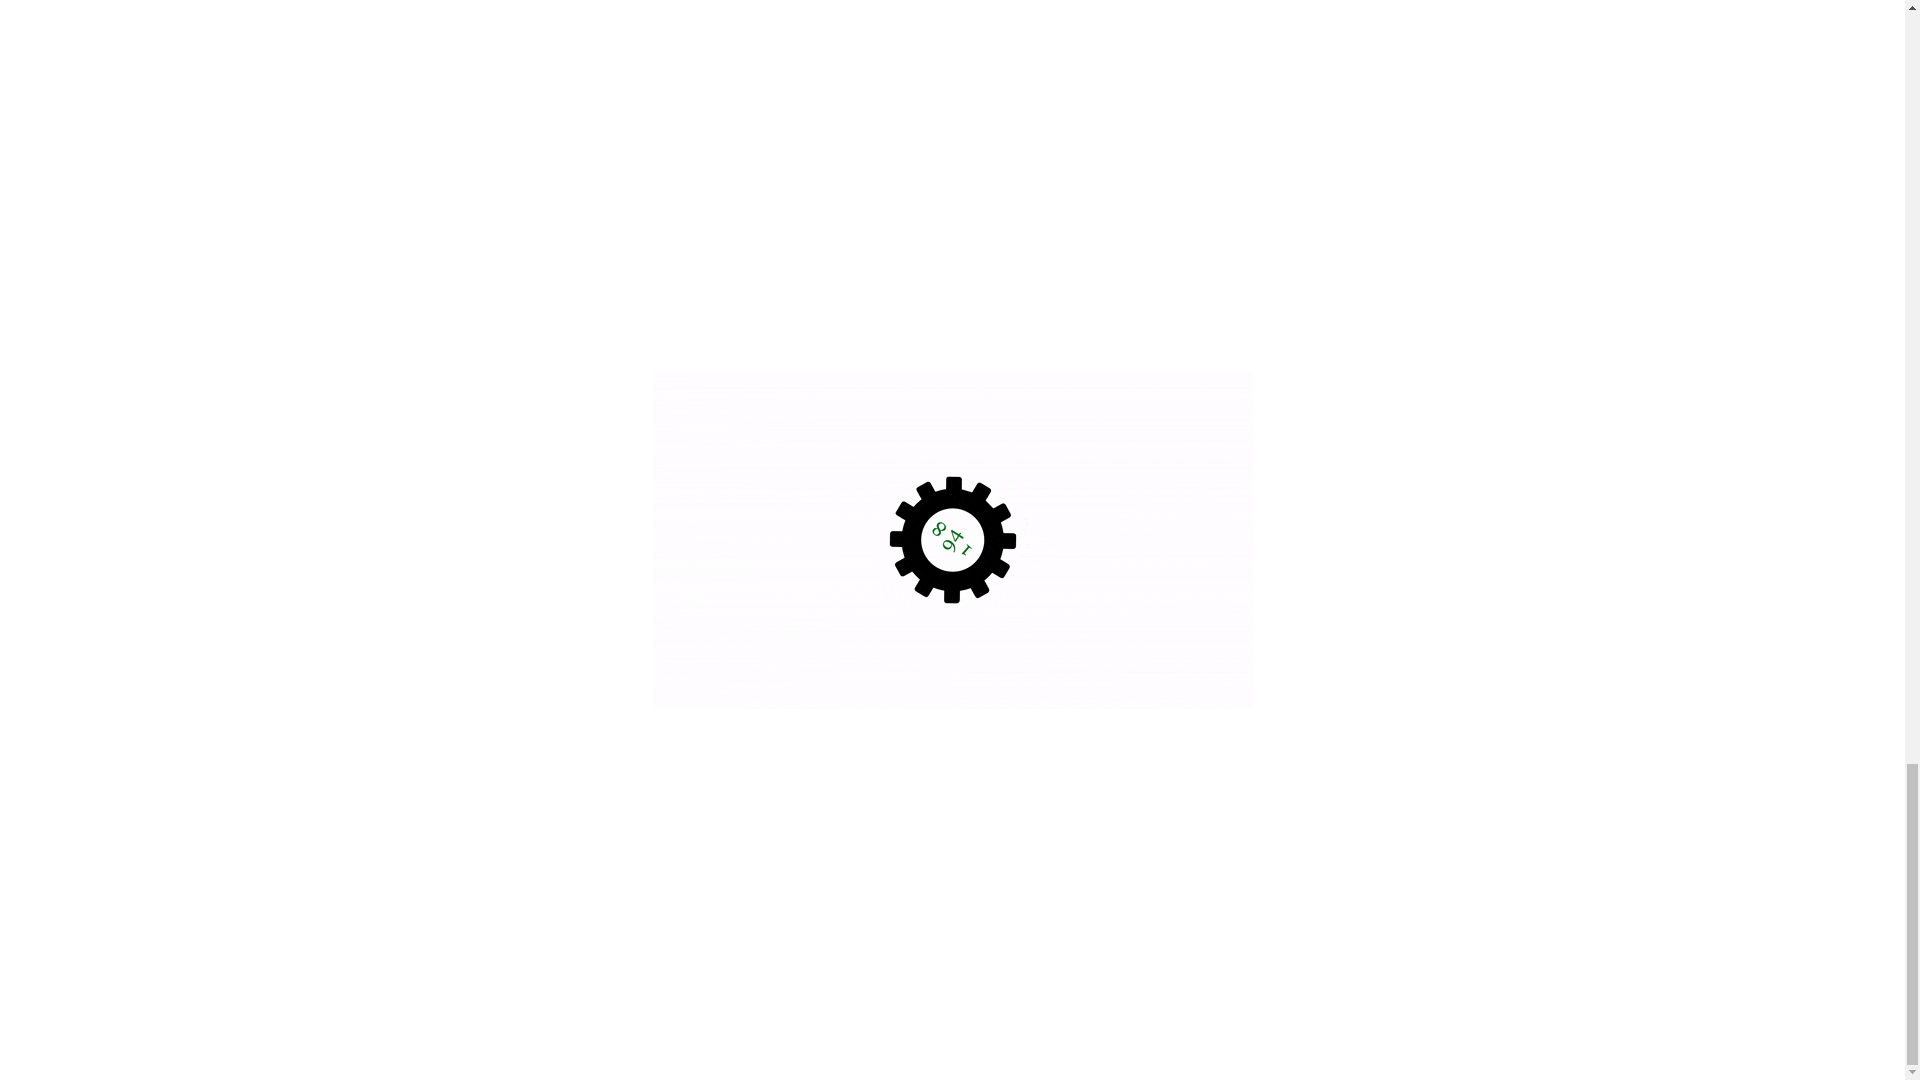  Describe the element at coordinates (602, 406) in the screenshot. I see `logged in` at that location.